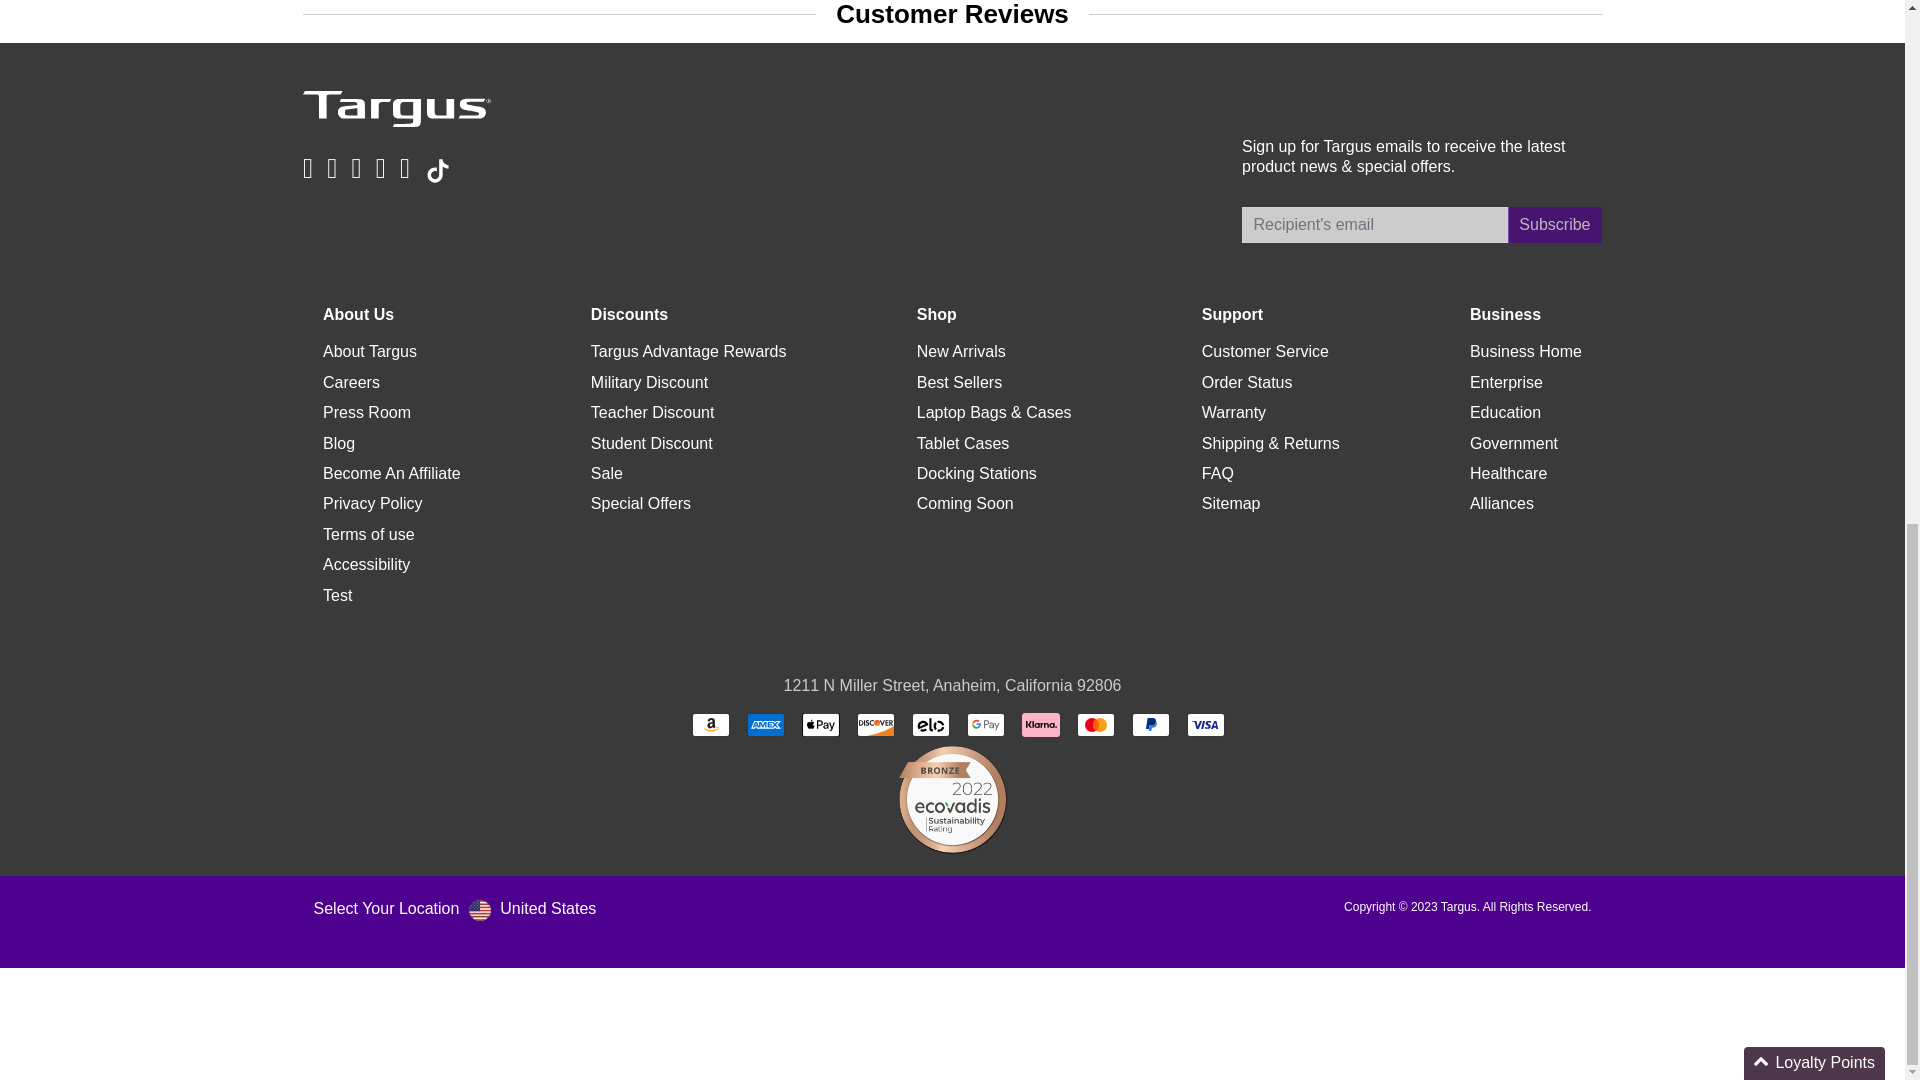  What do you see at coordinates (1096, 724) in the screenshot?
I see `Mastercard` at bounding box center [1096, 724].